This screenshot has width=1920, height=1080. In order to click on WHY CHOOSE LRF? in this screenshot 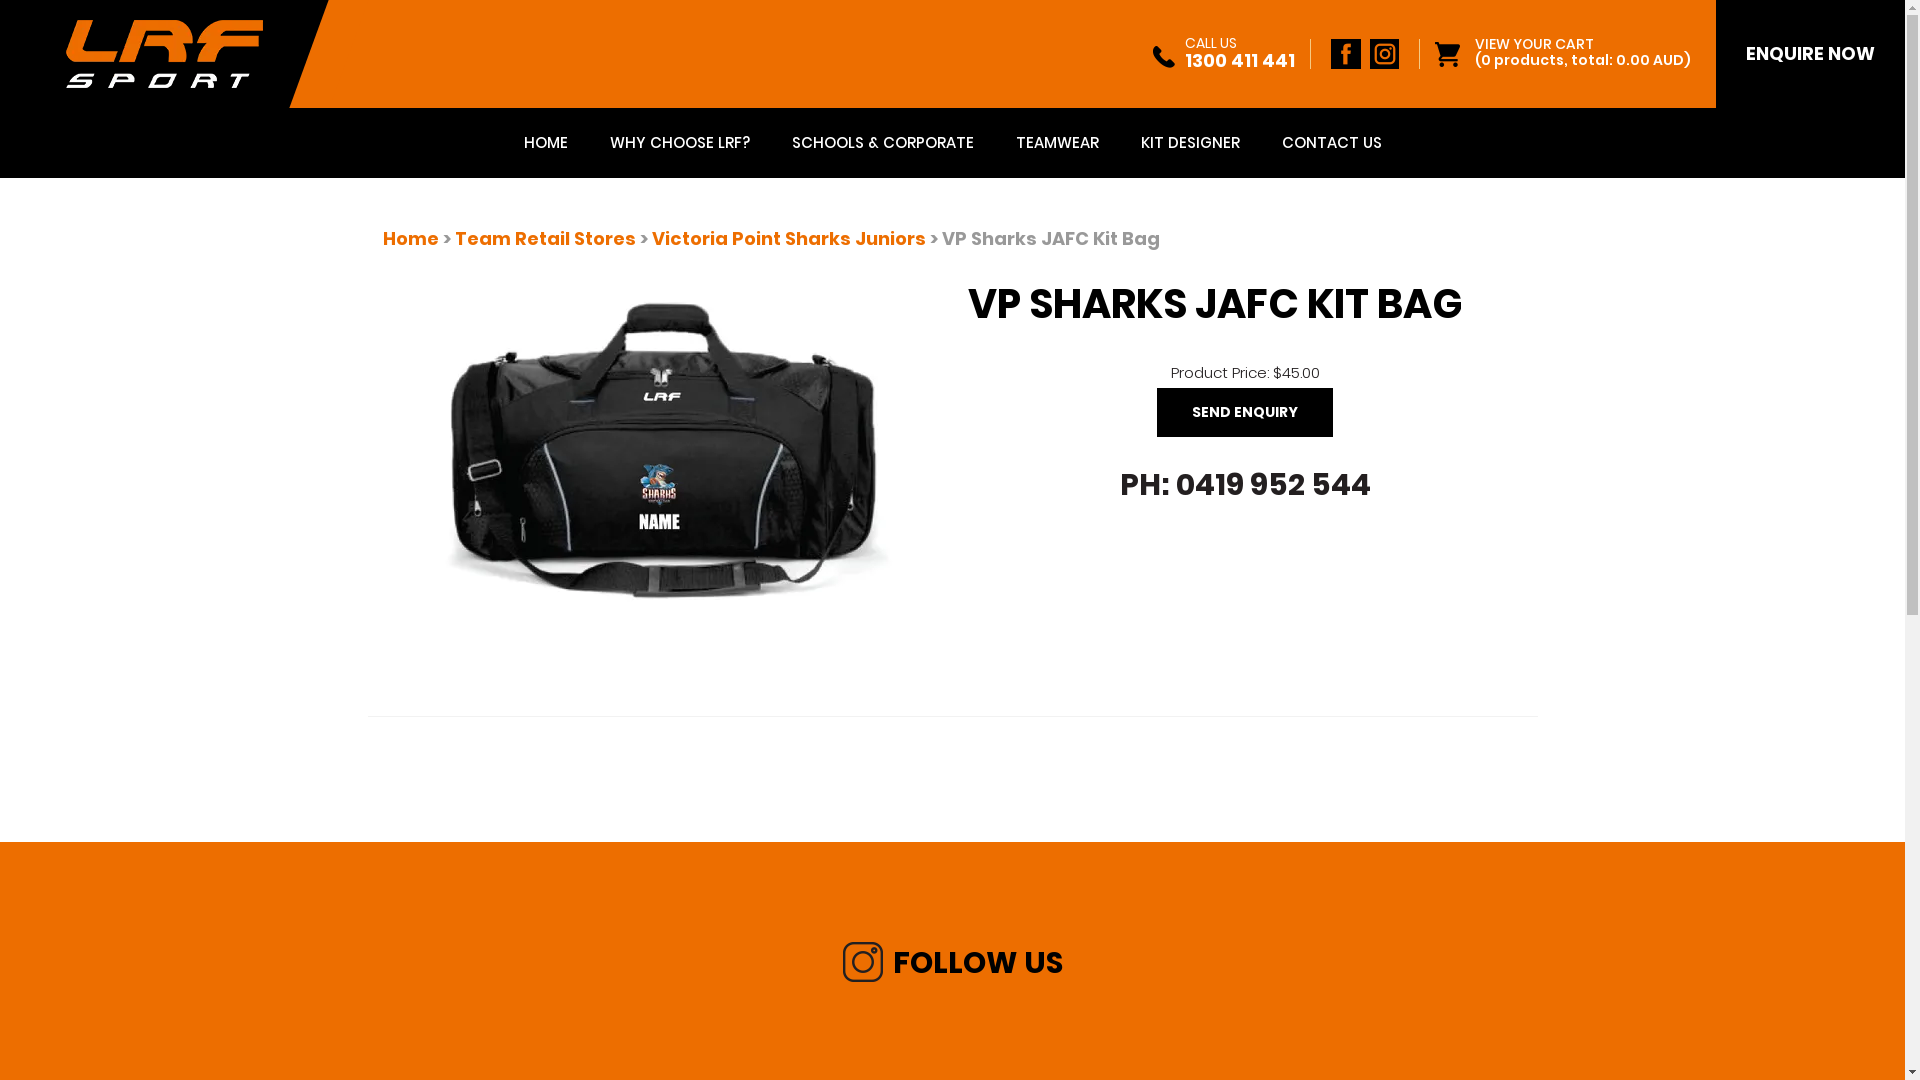, I will do `click(679, 143)`.